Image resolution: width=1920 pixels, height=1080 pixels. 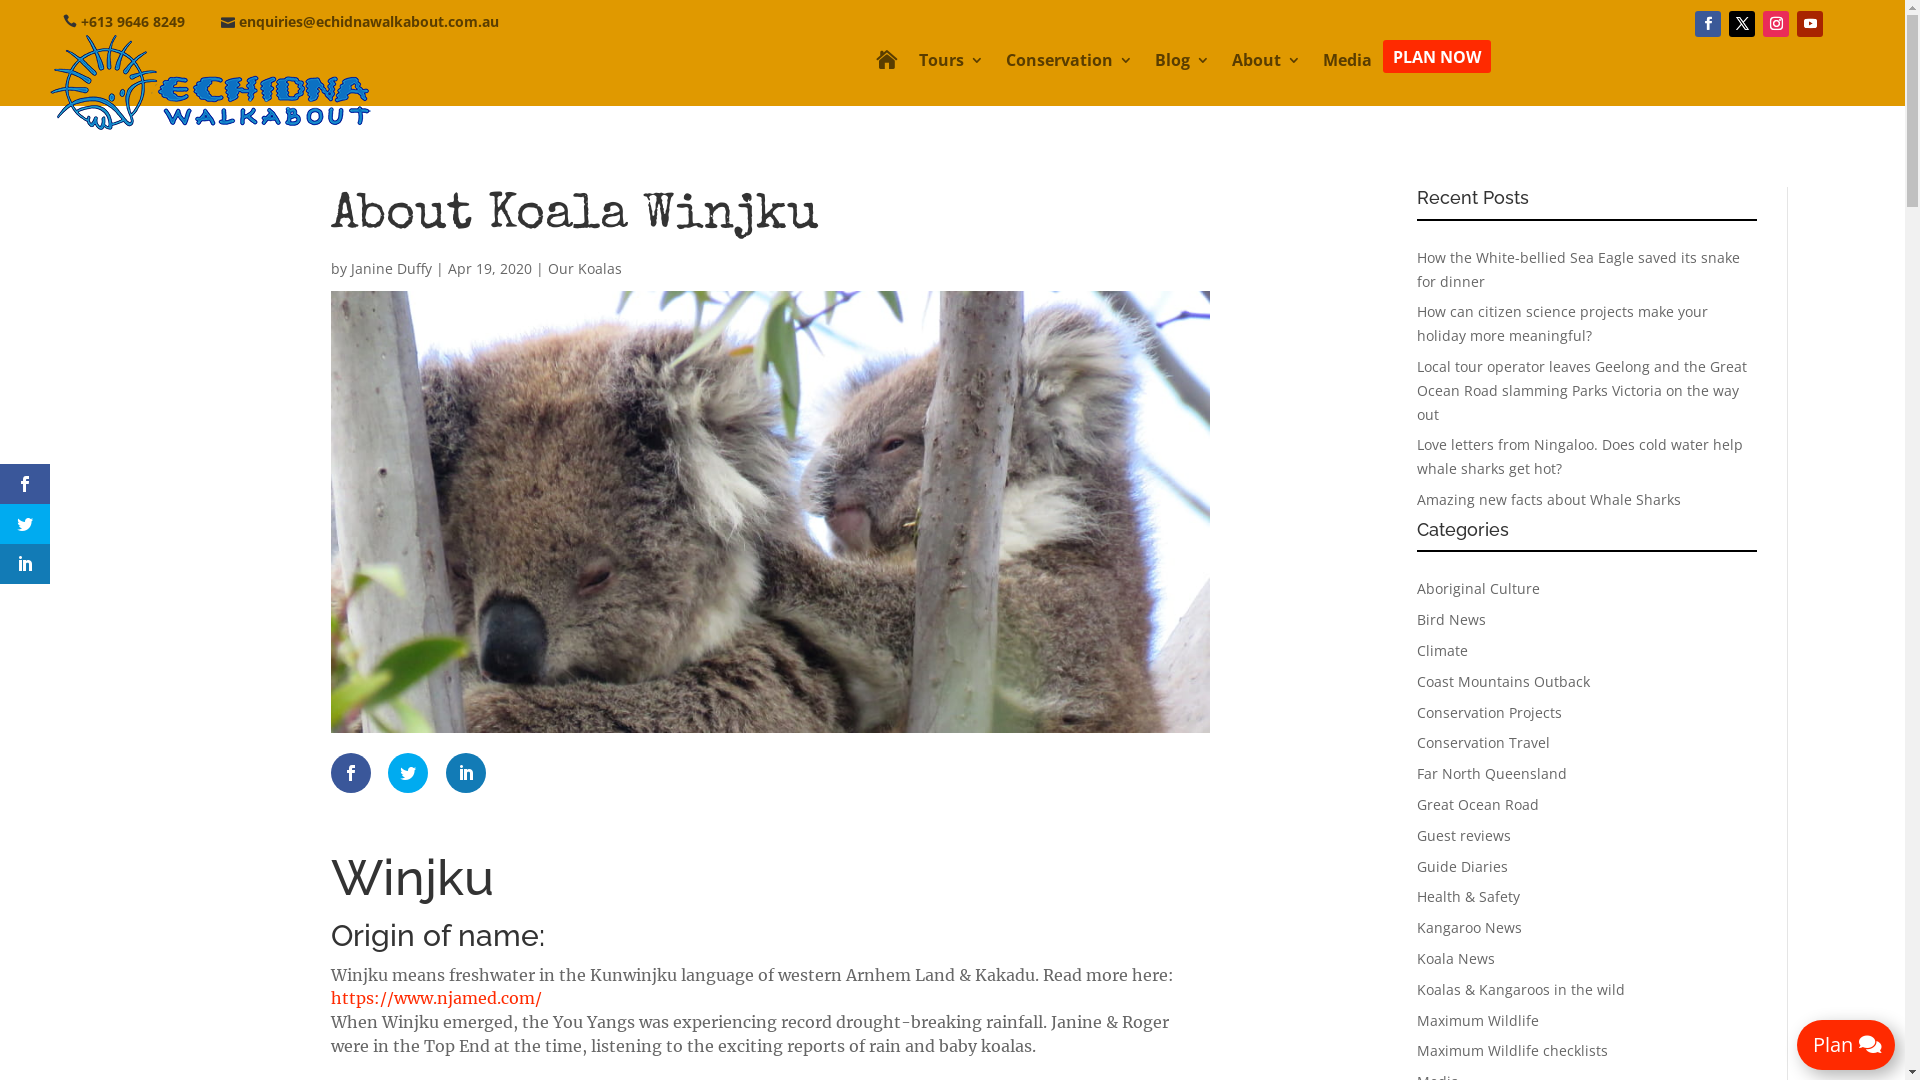 What do you see at coordinates (951, 64) in the screenshot?
I see `Tours` at bounding box center [951, 64].